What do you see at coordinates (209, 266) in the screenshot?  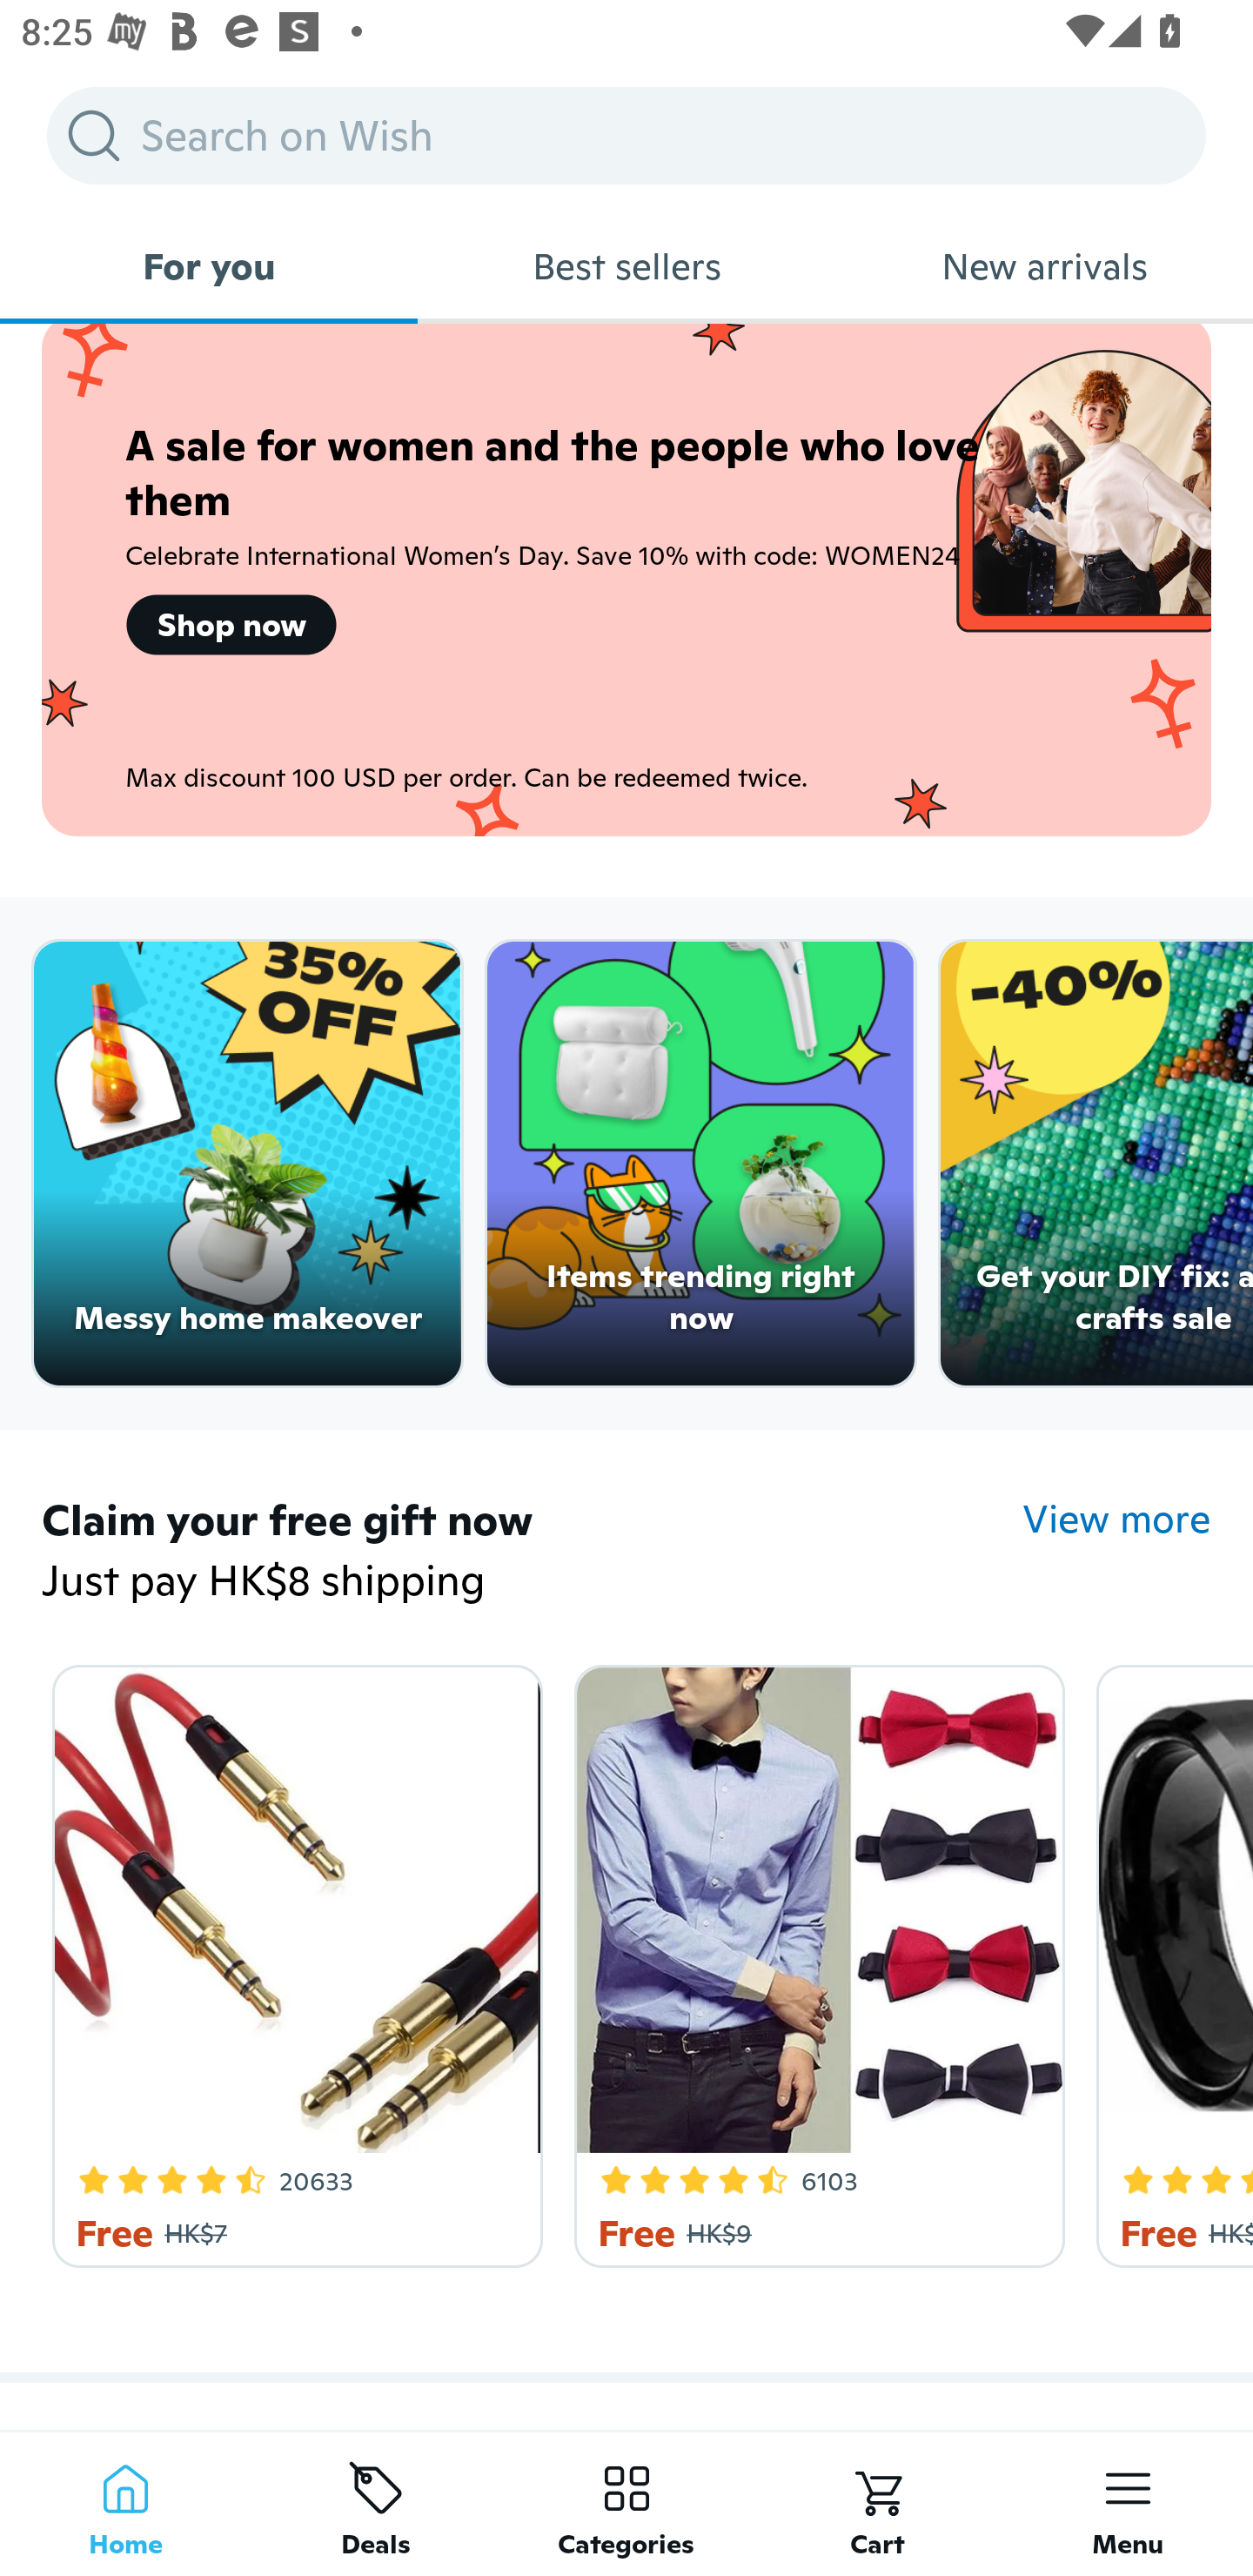 I see `For you` at bounding box center [209, 266].